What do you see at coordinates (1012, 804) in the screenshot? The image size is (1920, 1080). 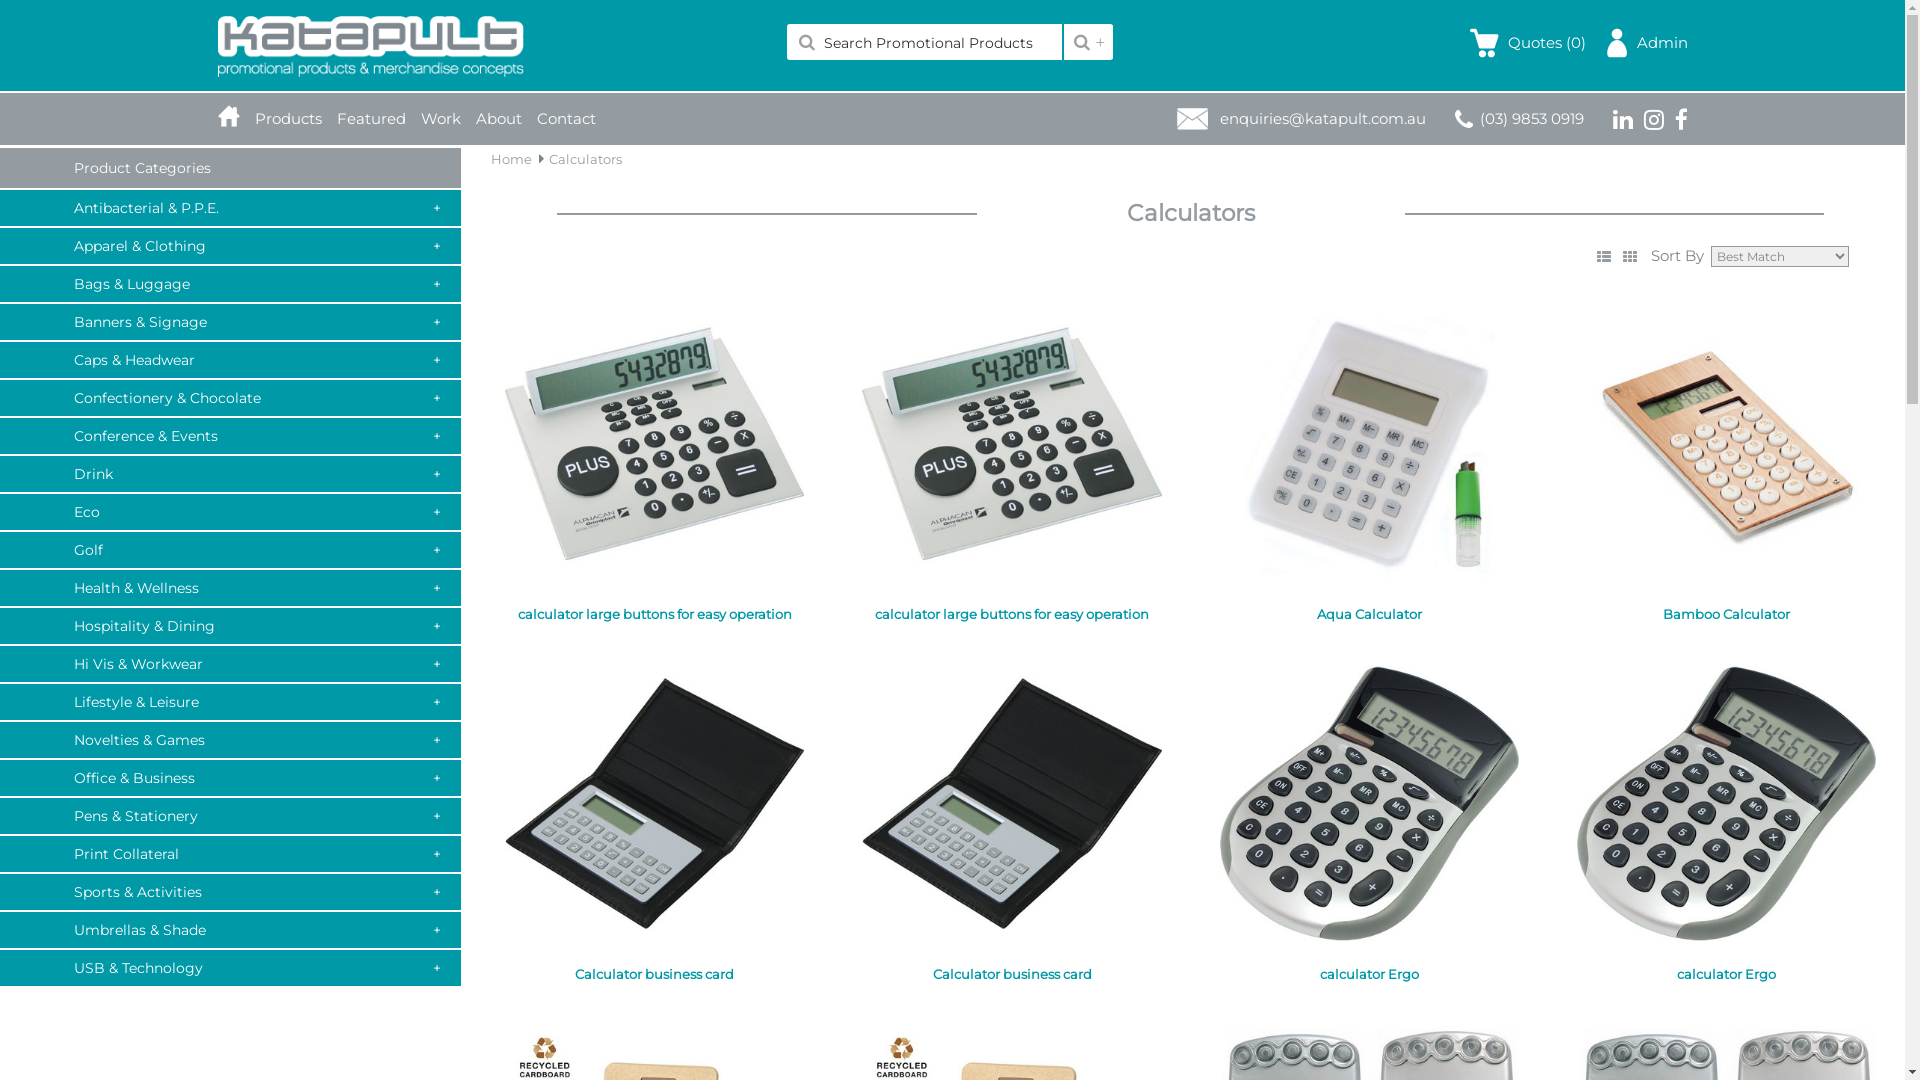 I see `Calculator business card ` at bounding box center [1012, 804].